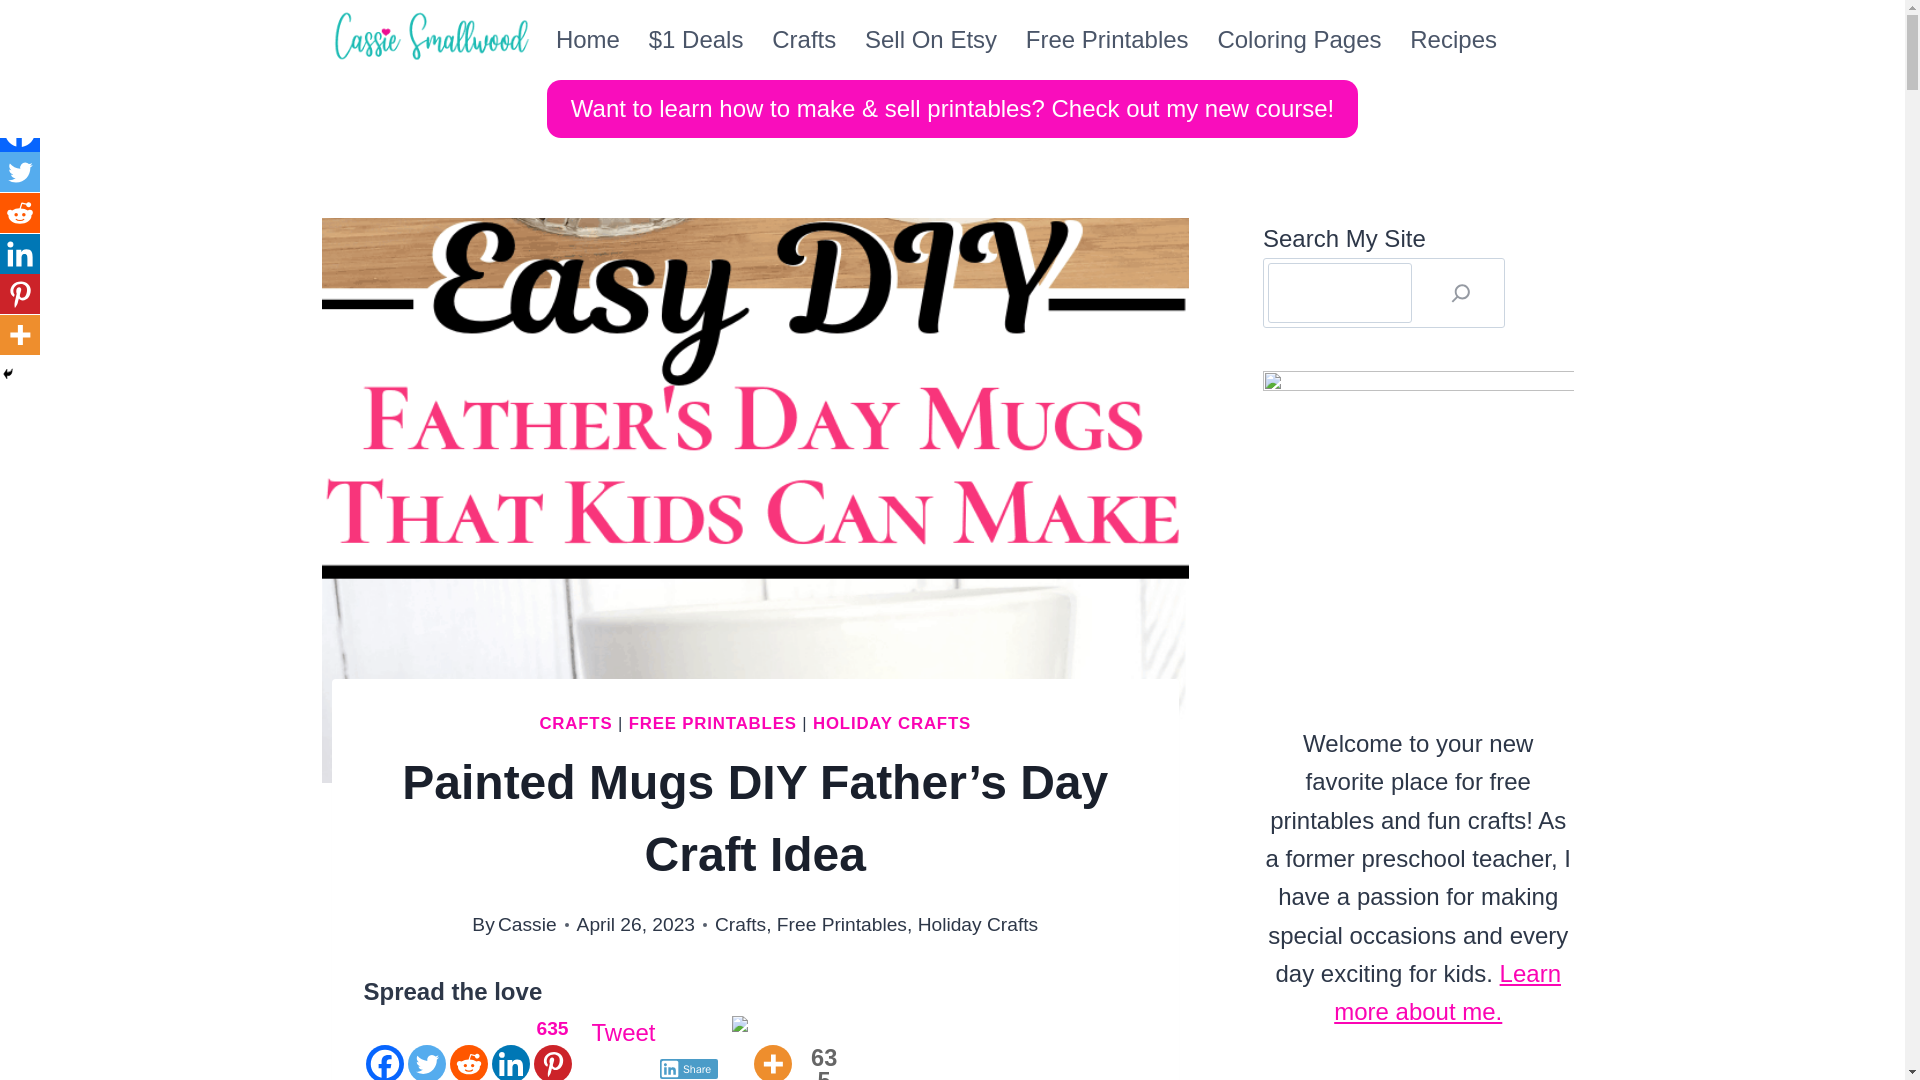 This screenshot has width=1920, height=1080. I want to click on FREE PRINTABLES, so click(712, 723).